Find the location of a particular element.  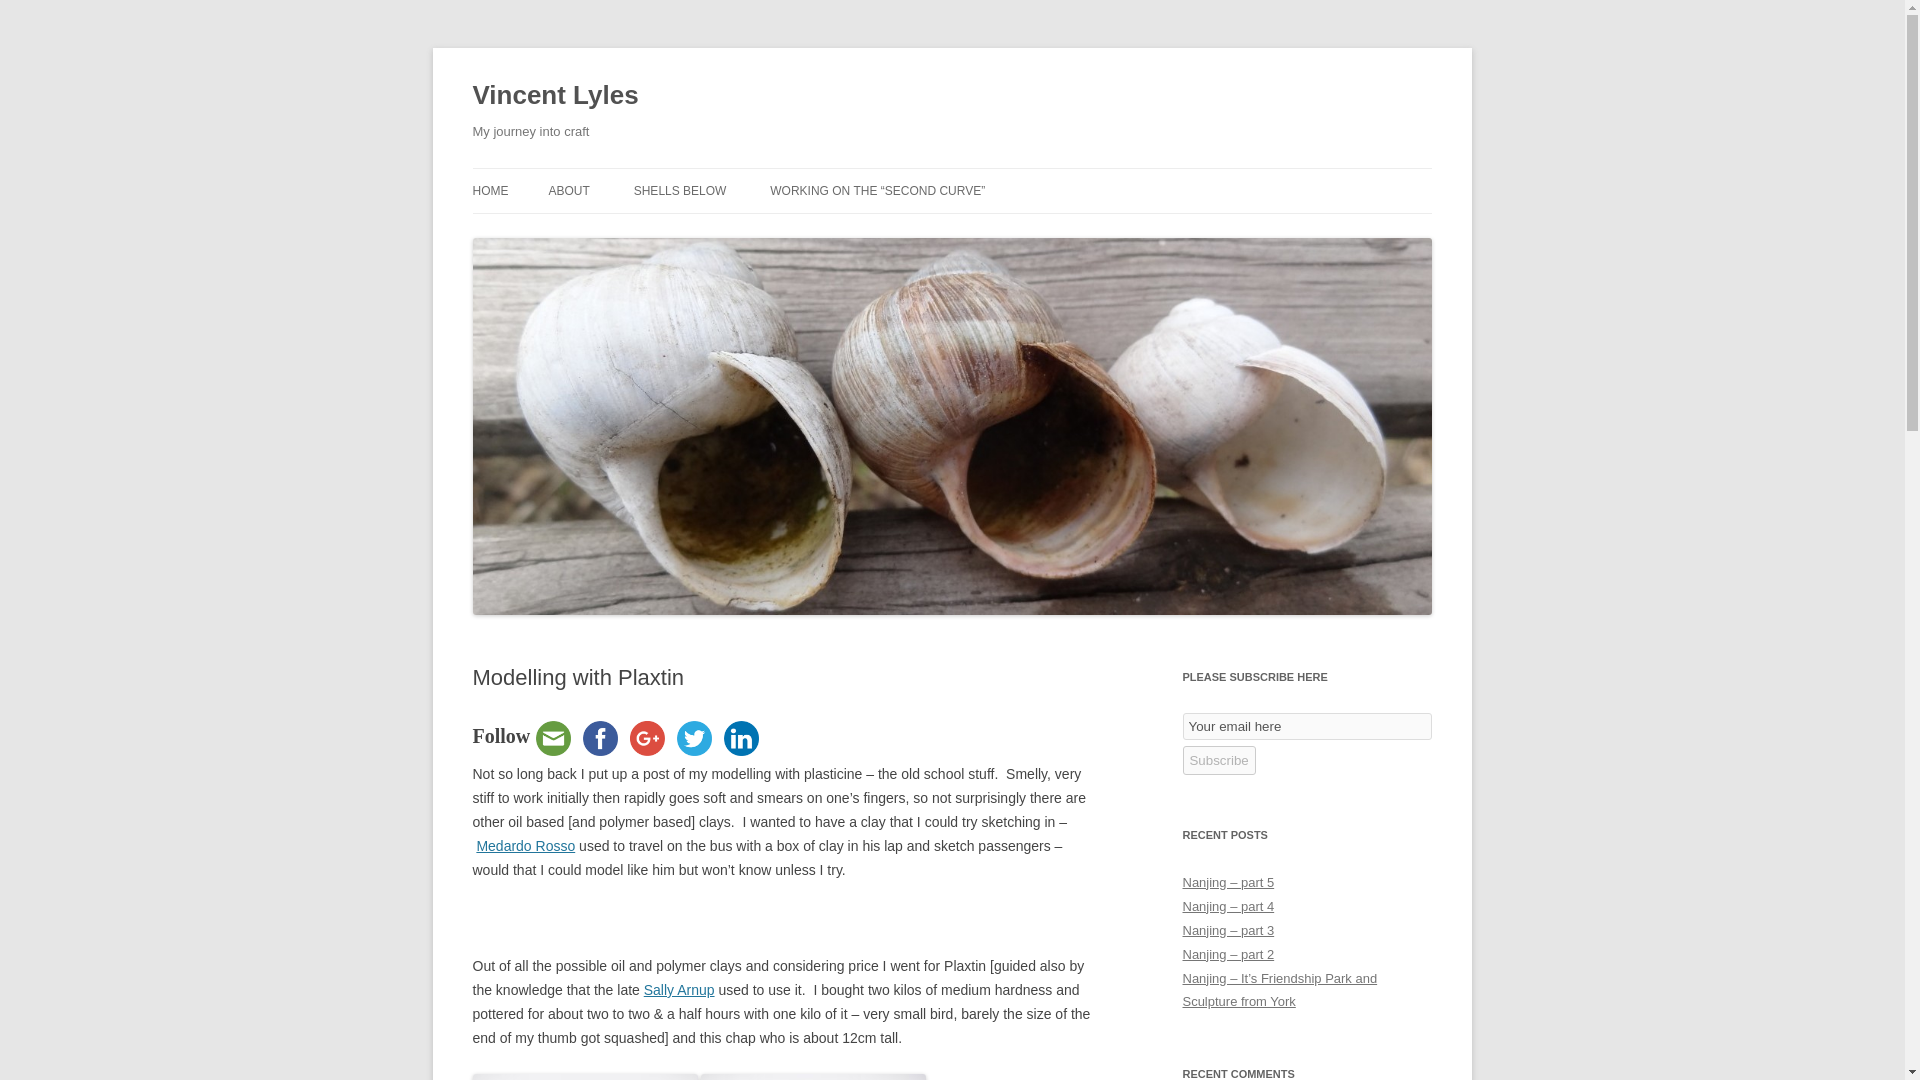

Subscribe is located at coordinates (1218, 760).